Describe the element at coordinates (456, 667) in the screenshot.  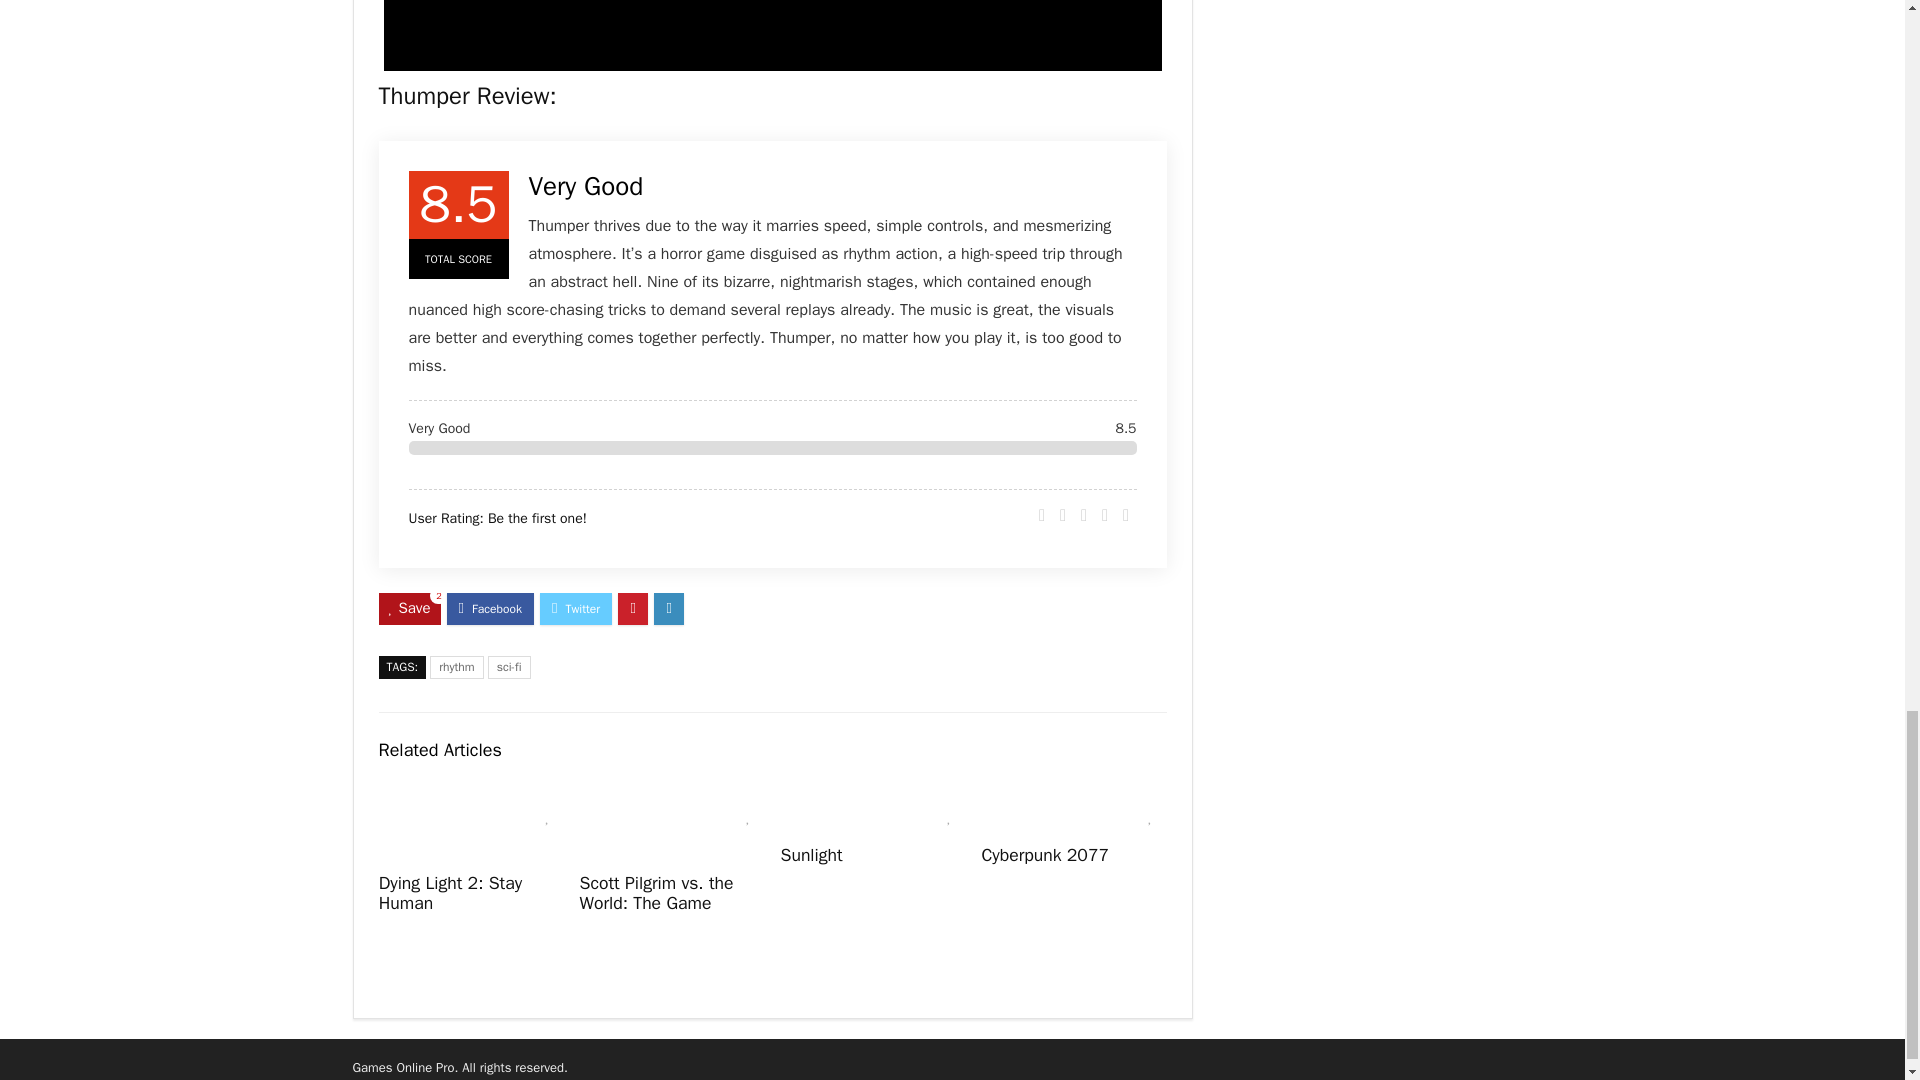
I see `rhythm` at that location.